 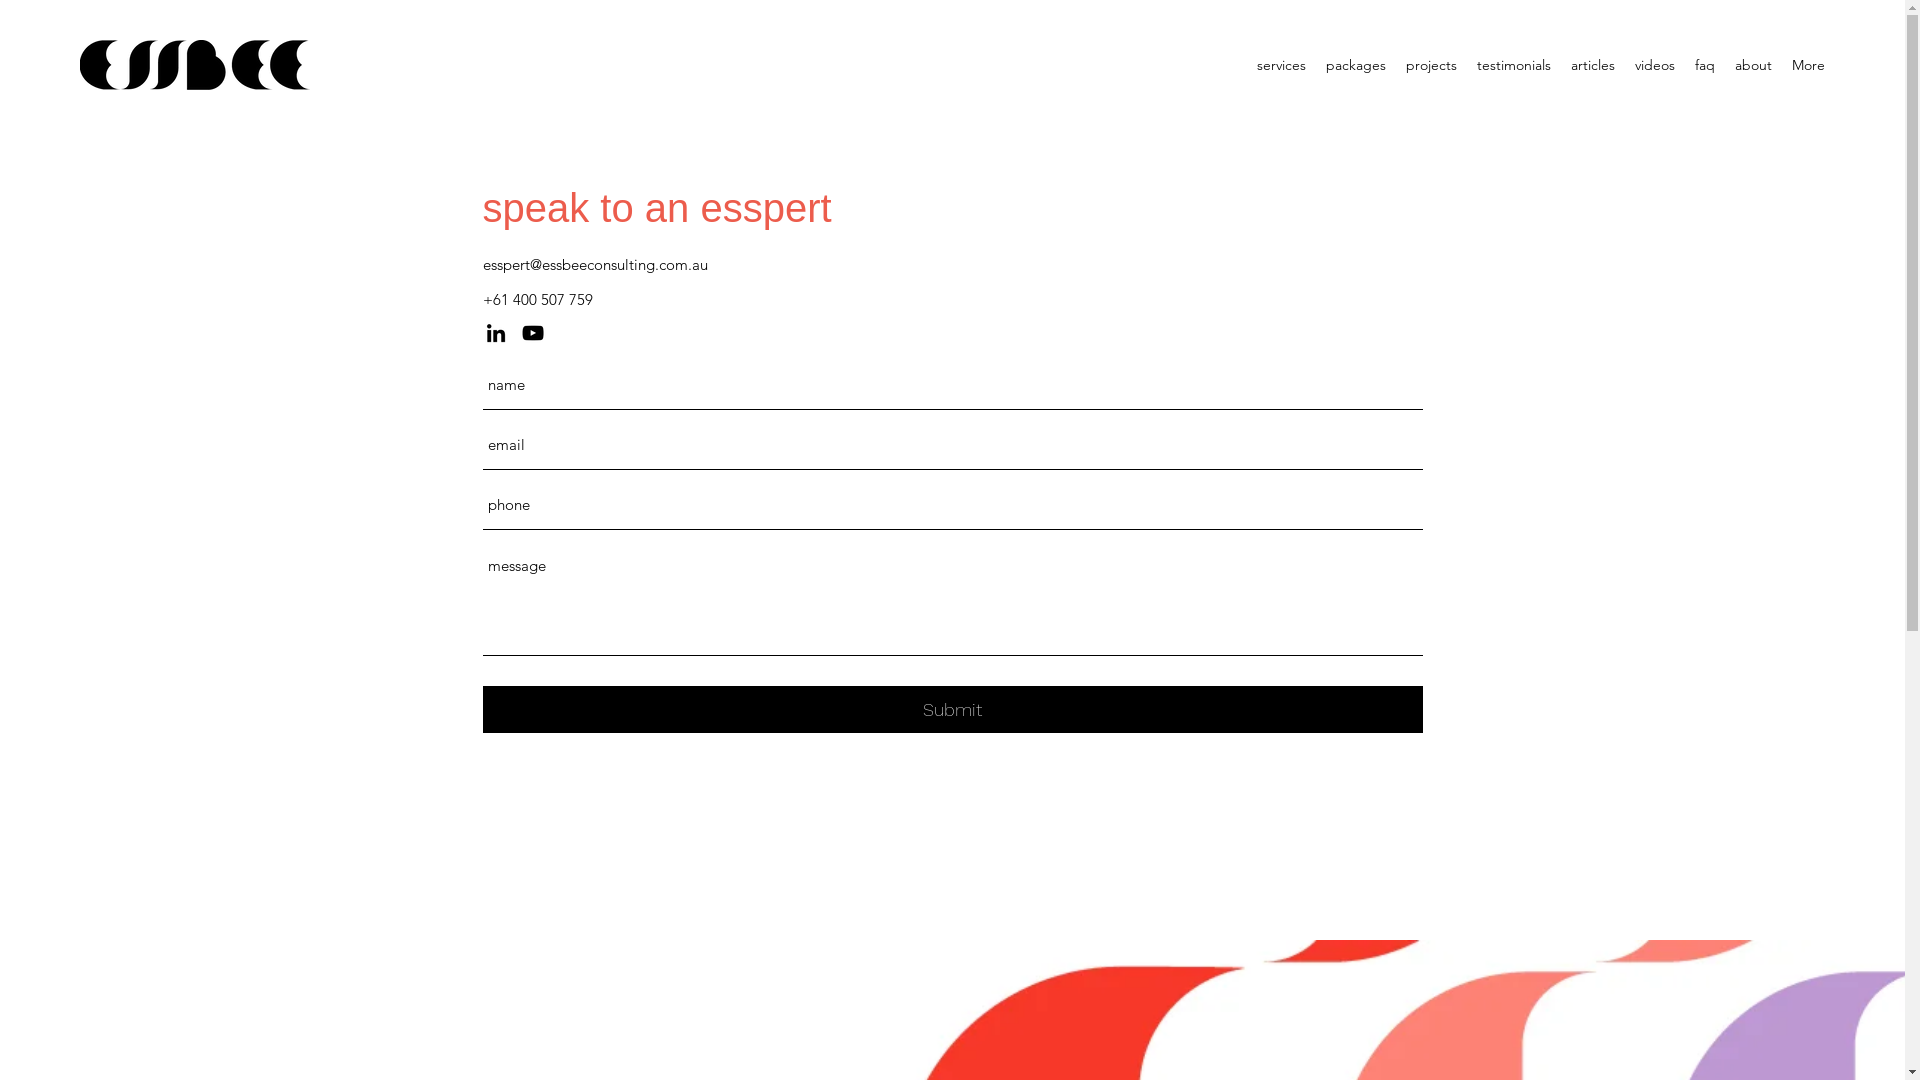 I want to click on services, so click(x=1282, y=65).